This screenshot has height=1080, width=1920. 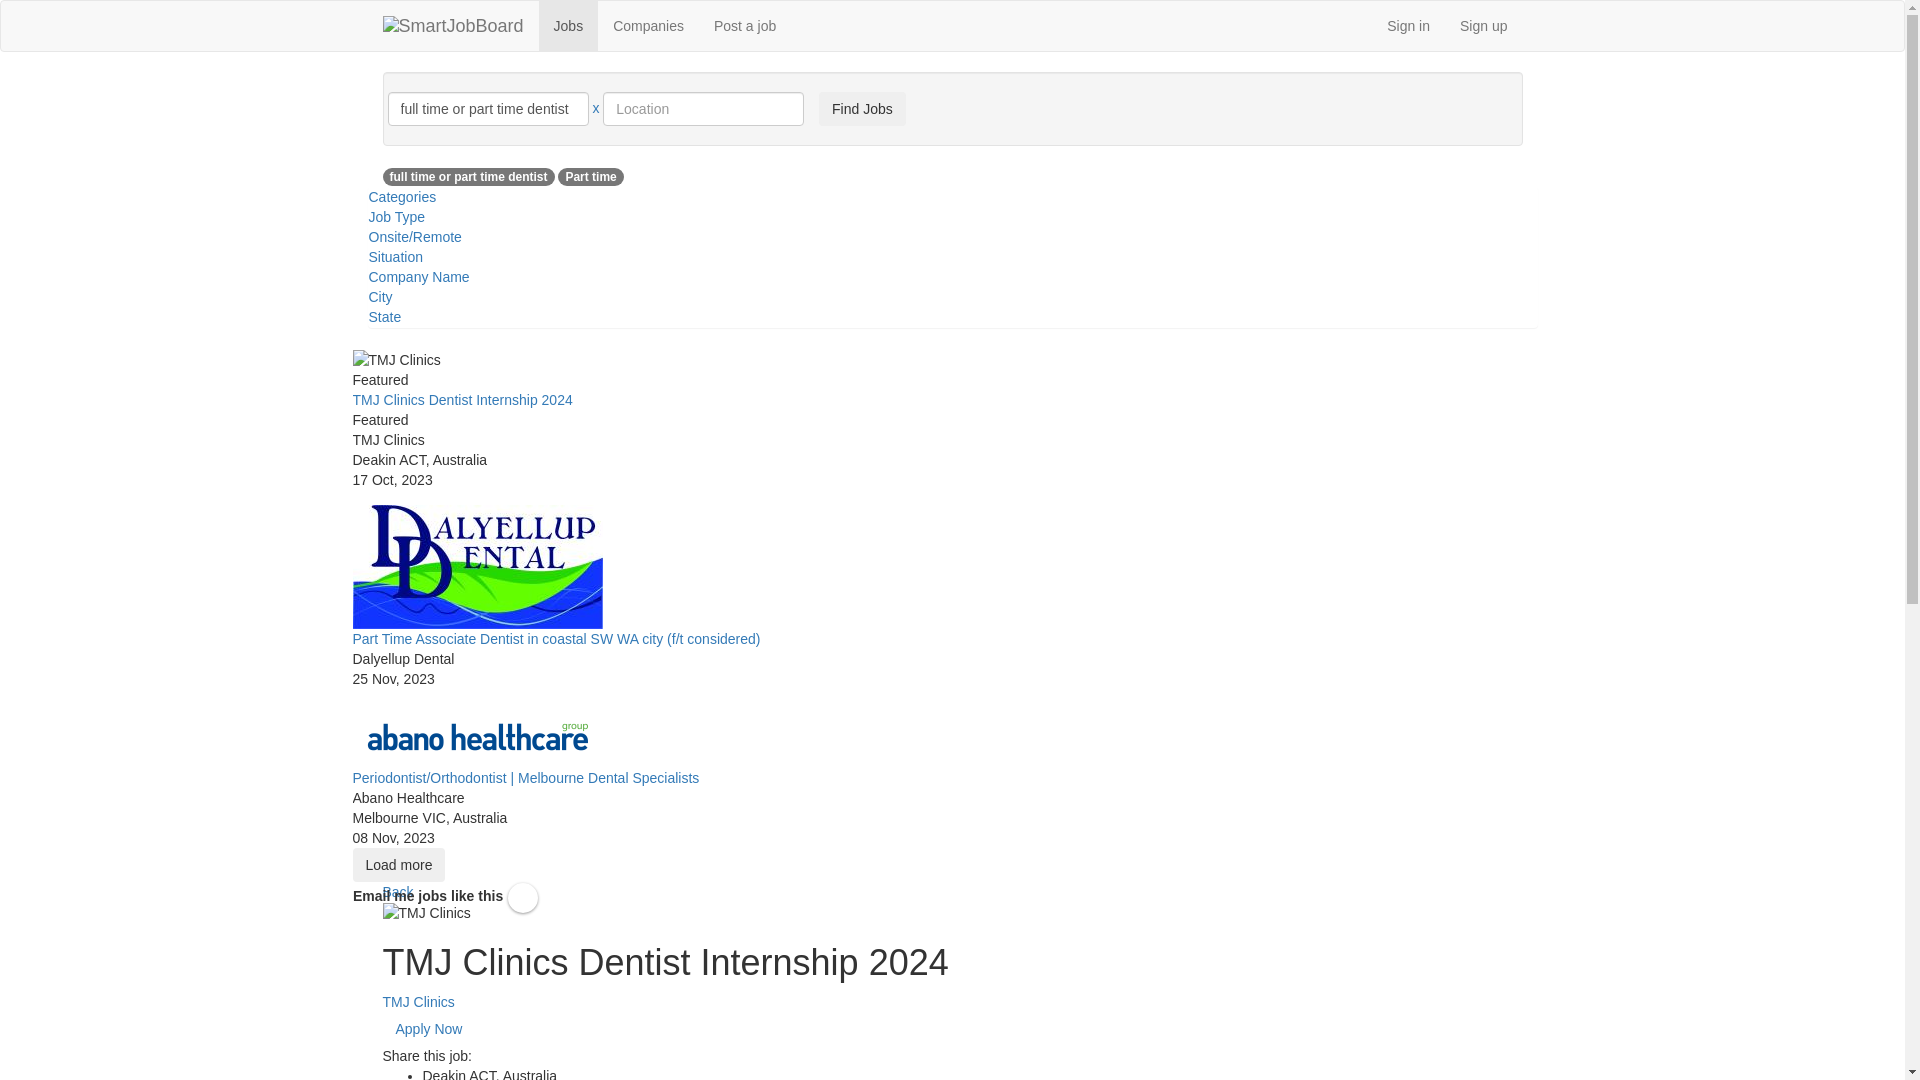 What do you see at coordinates (398, 865) in the screenshot?
I see `Load more` at bounding box center [398, 865].